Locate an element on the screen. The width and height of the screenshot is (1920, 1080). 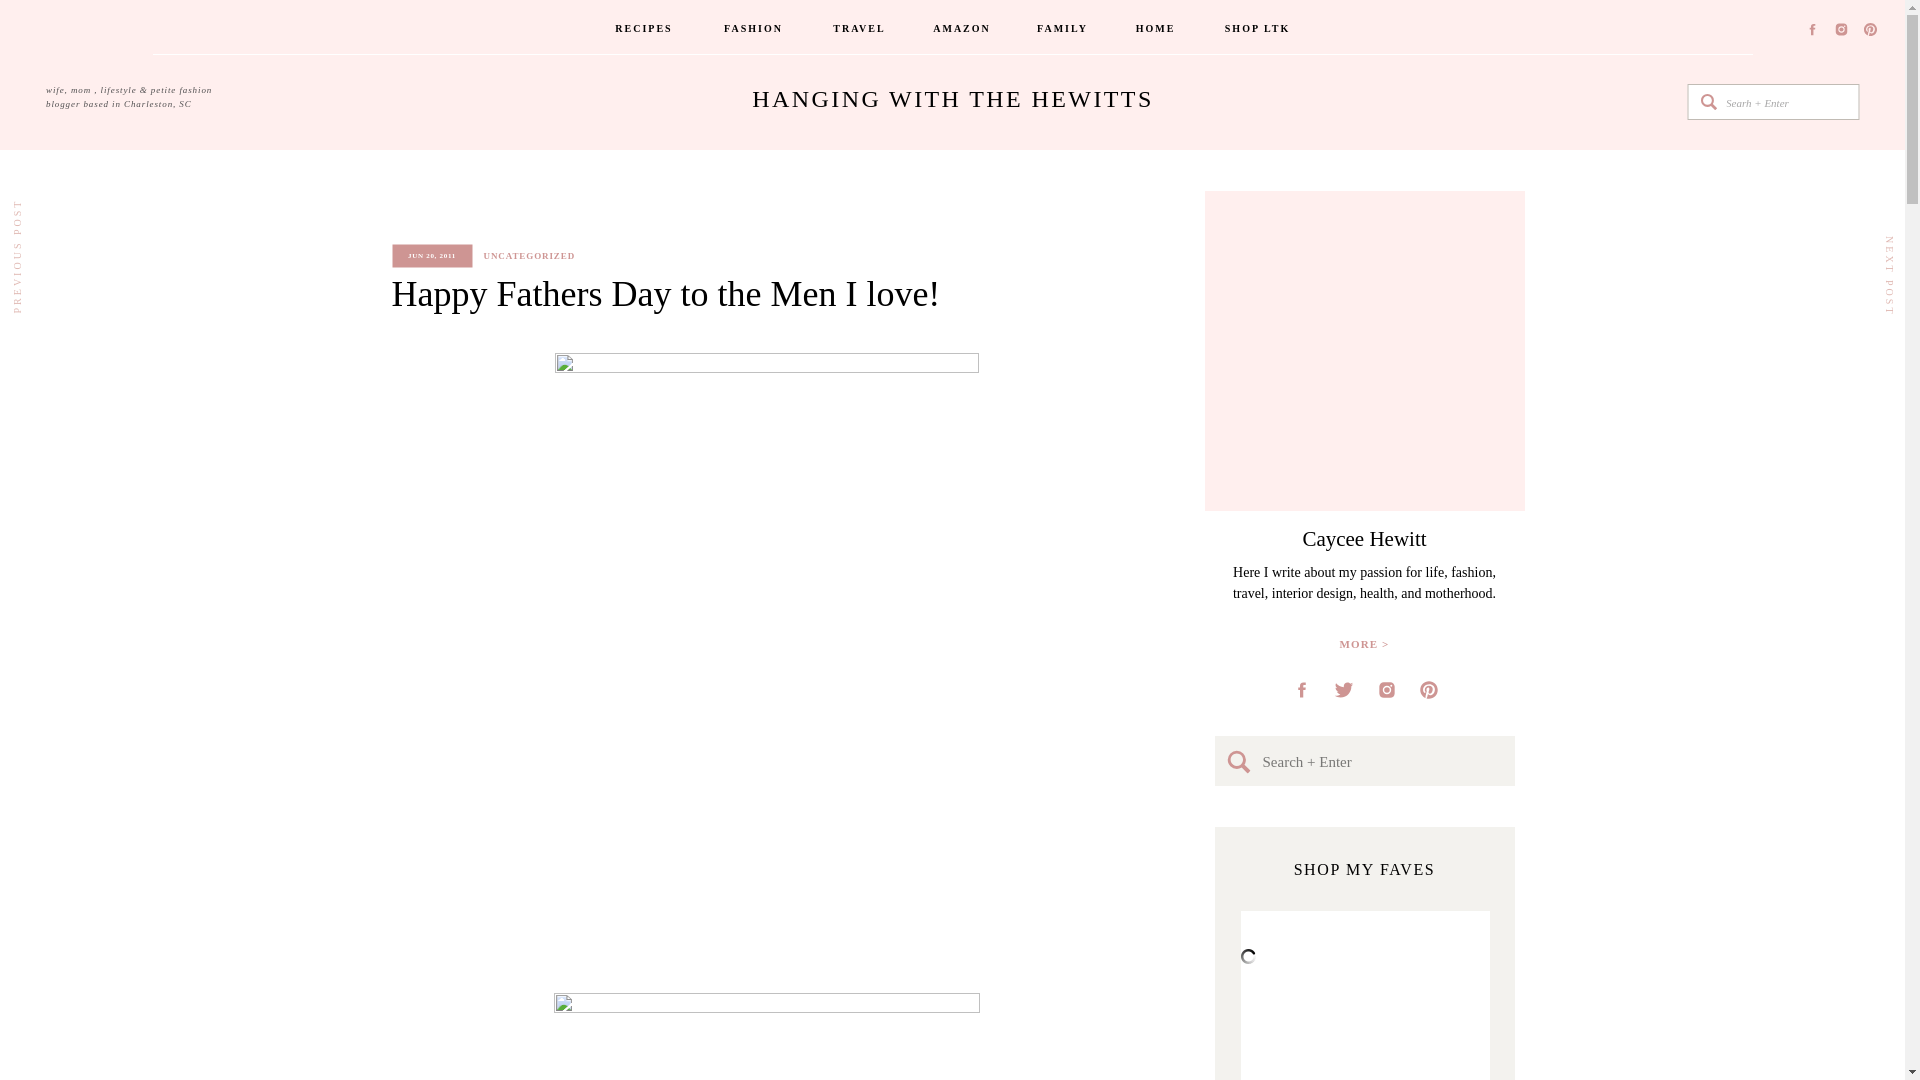
UNCATEGORIZED is located at coordinates (530, 256).